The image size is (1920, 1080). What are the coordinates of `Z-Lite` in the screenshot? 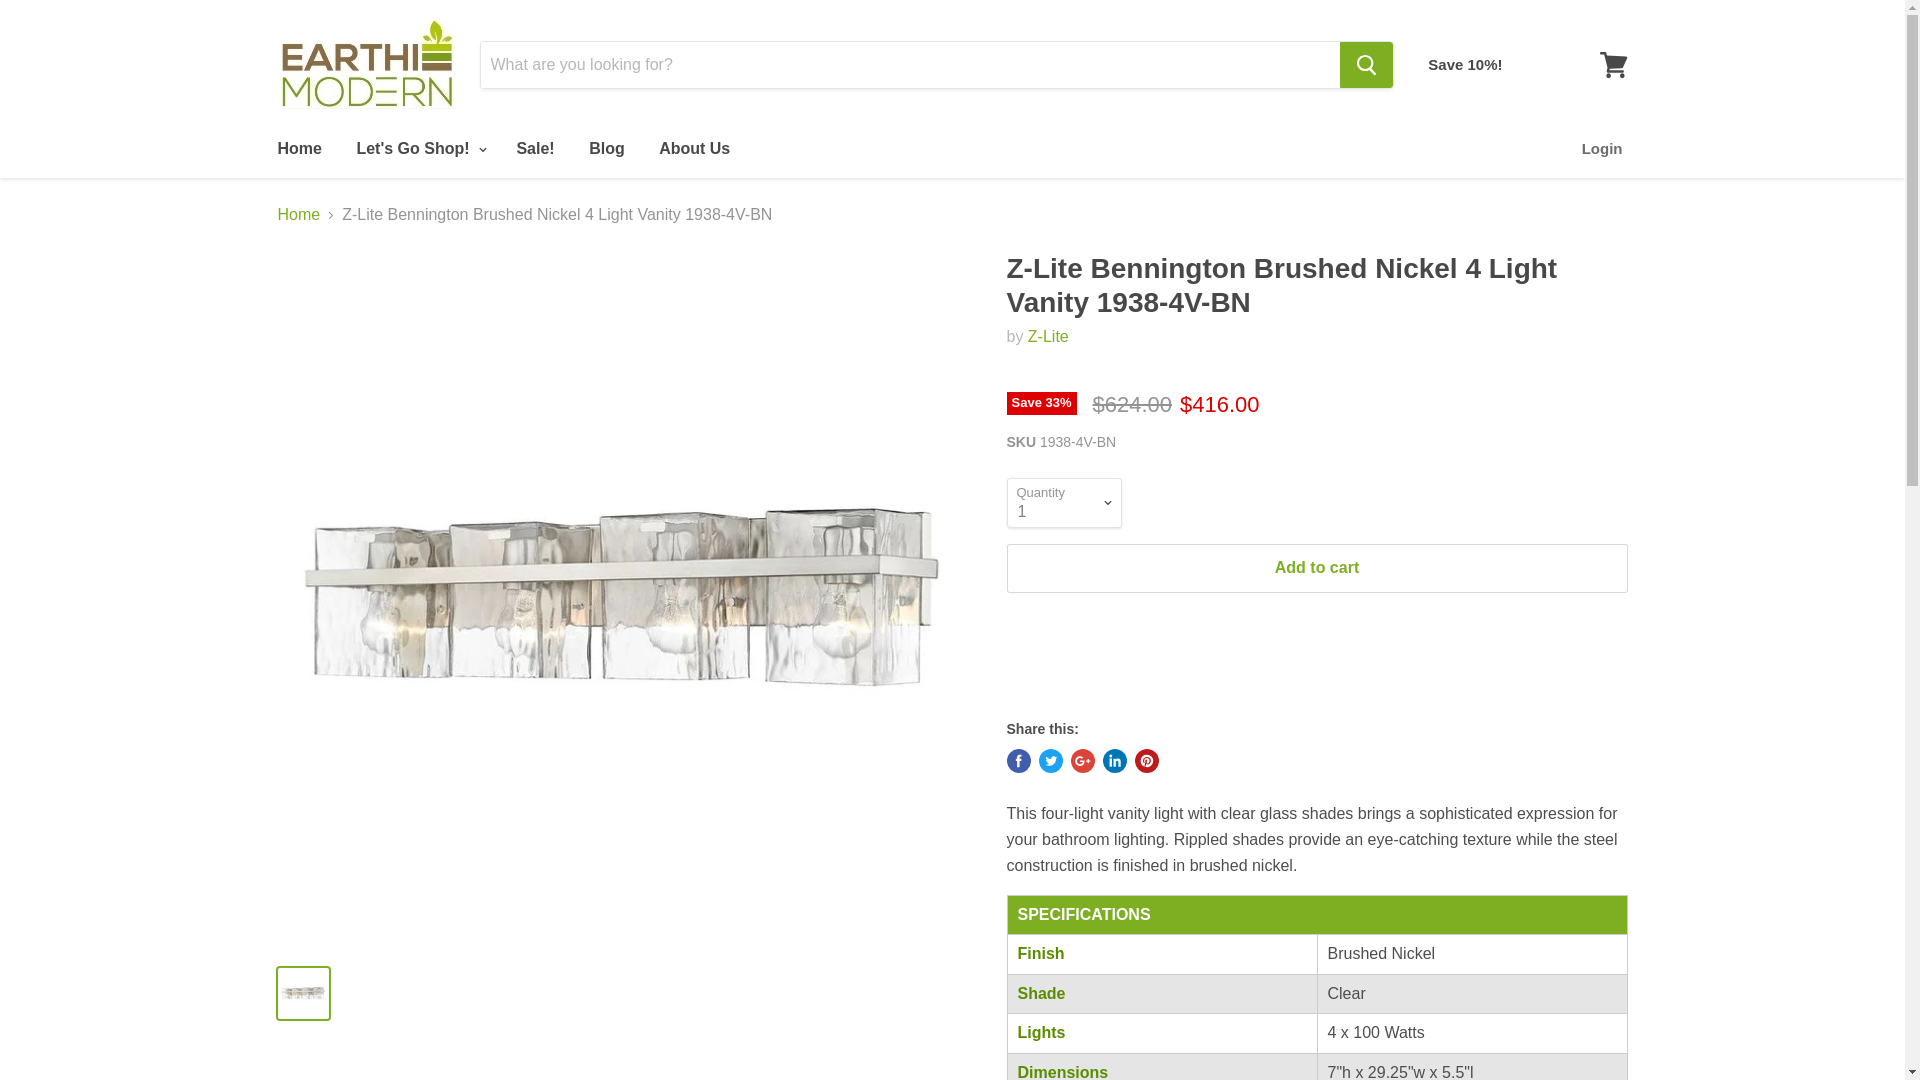 It's located at (1048, 336).